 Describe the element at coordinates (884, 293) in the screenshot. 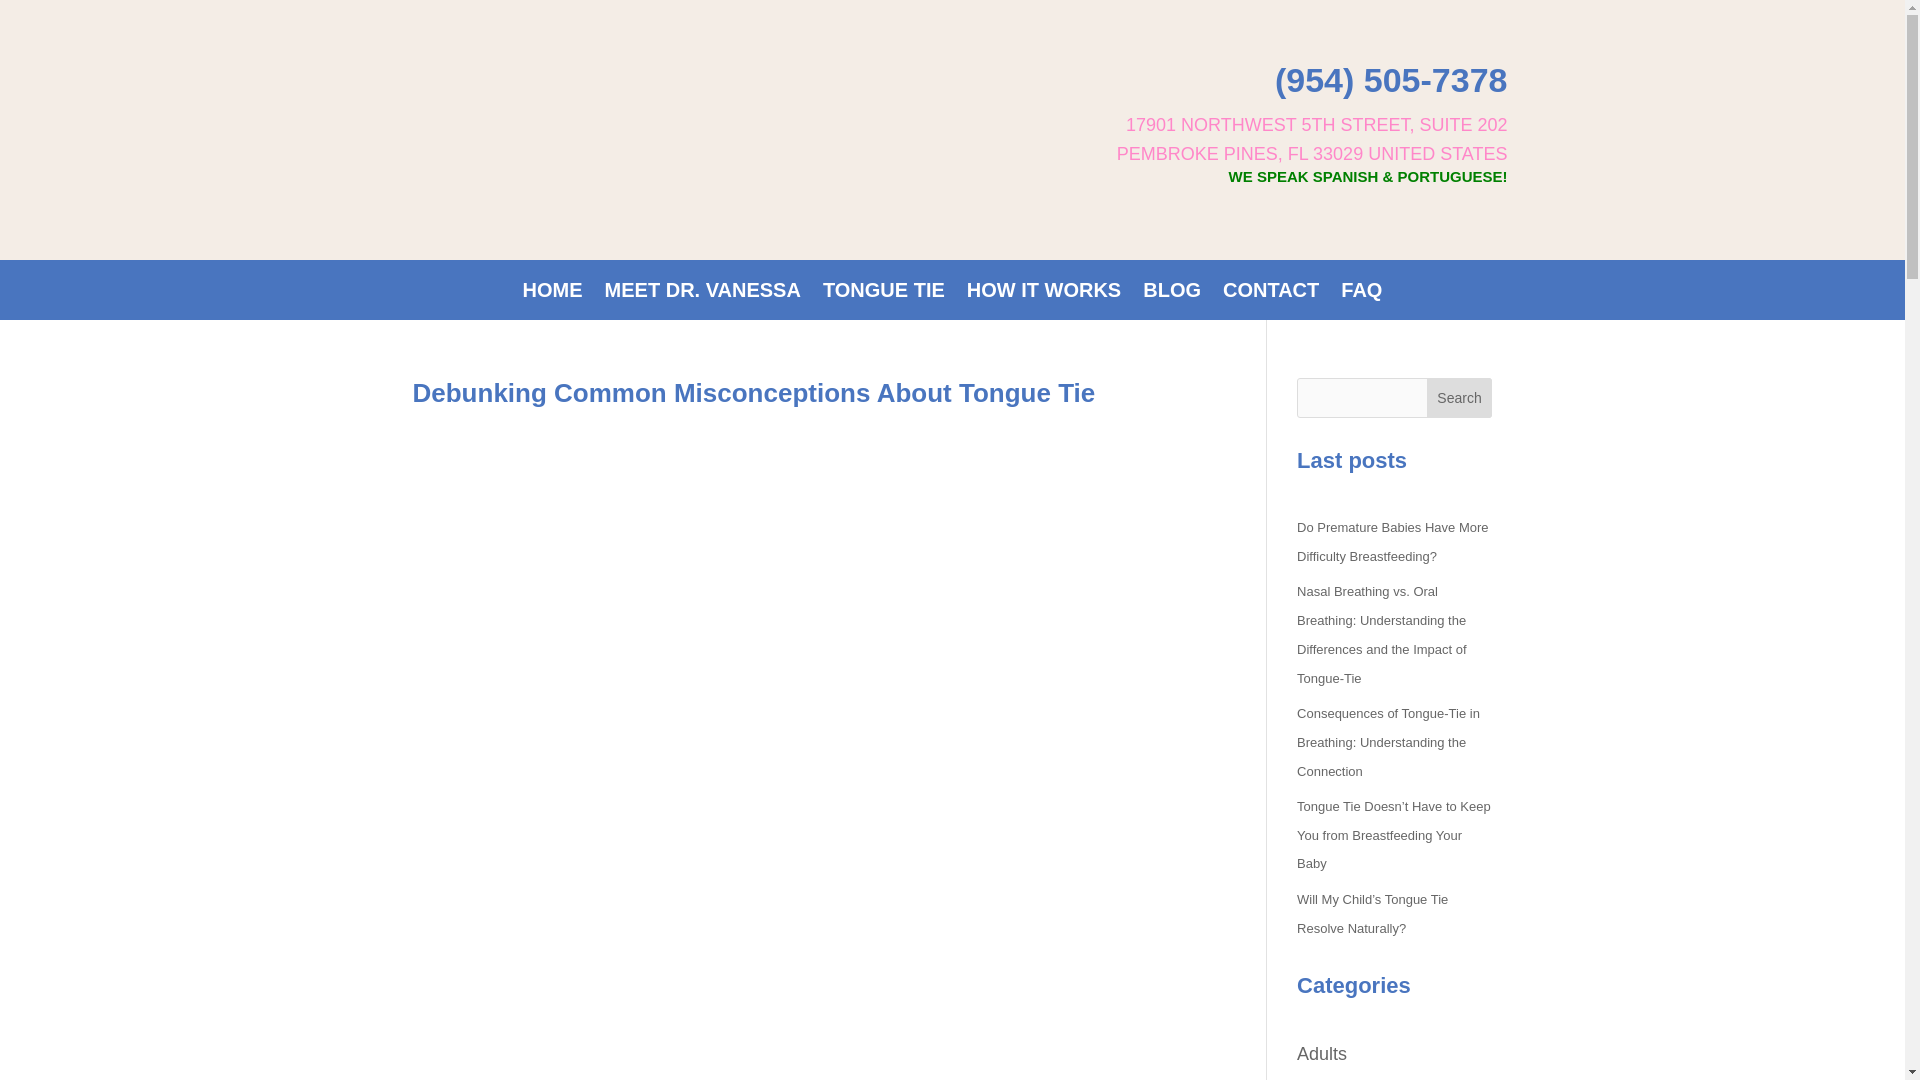

I see `TONGUE TIE` at that location.